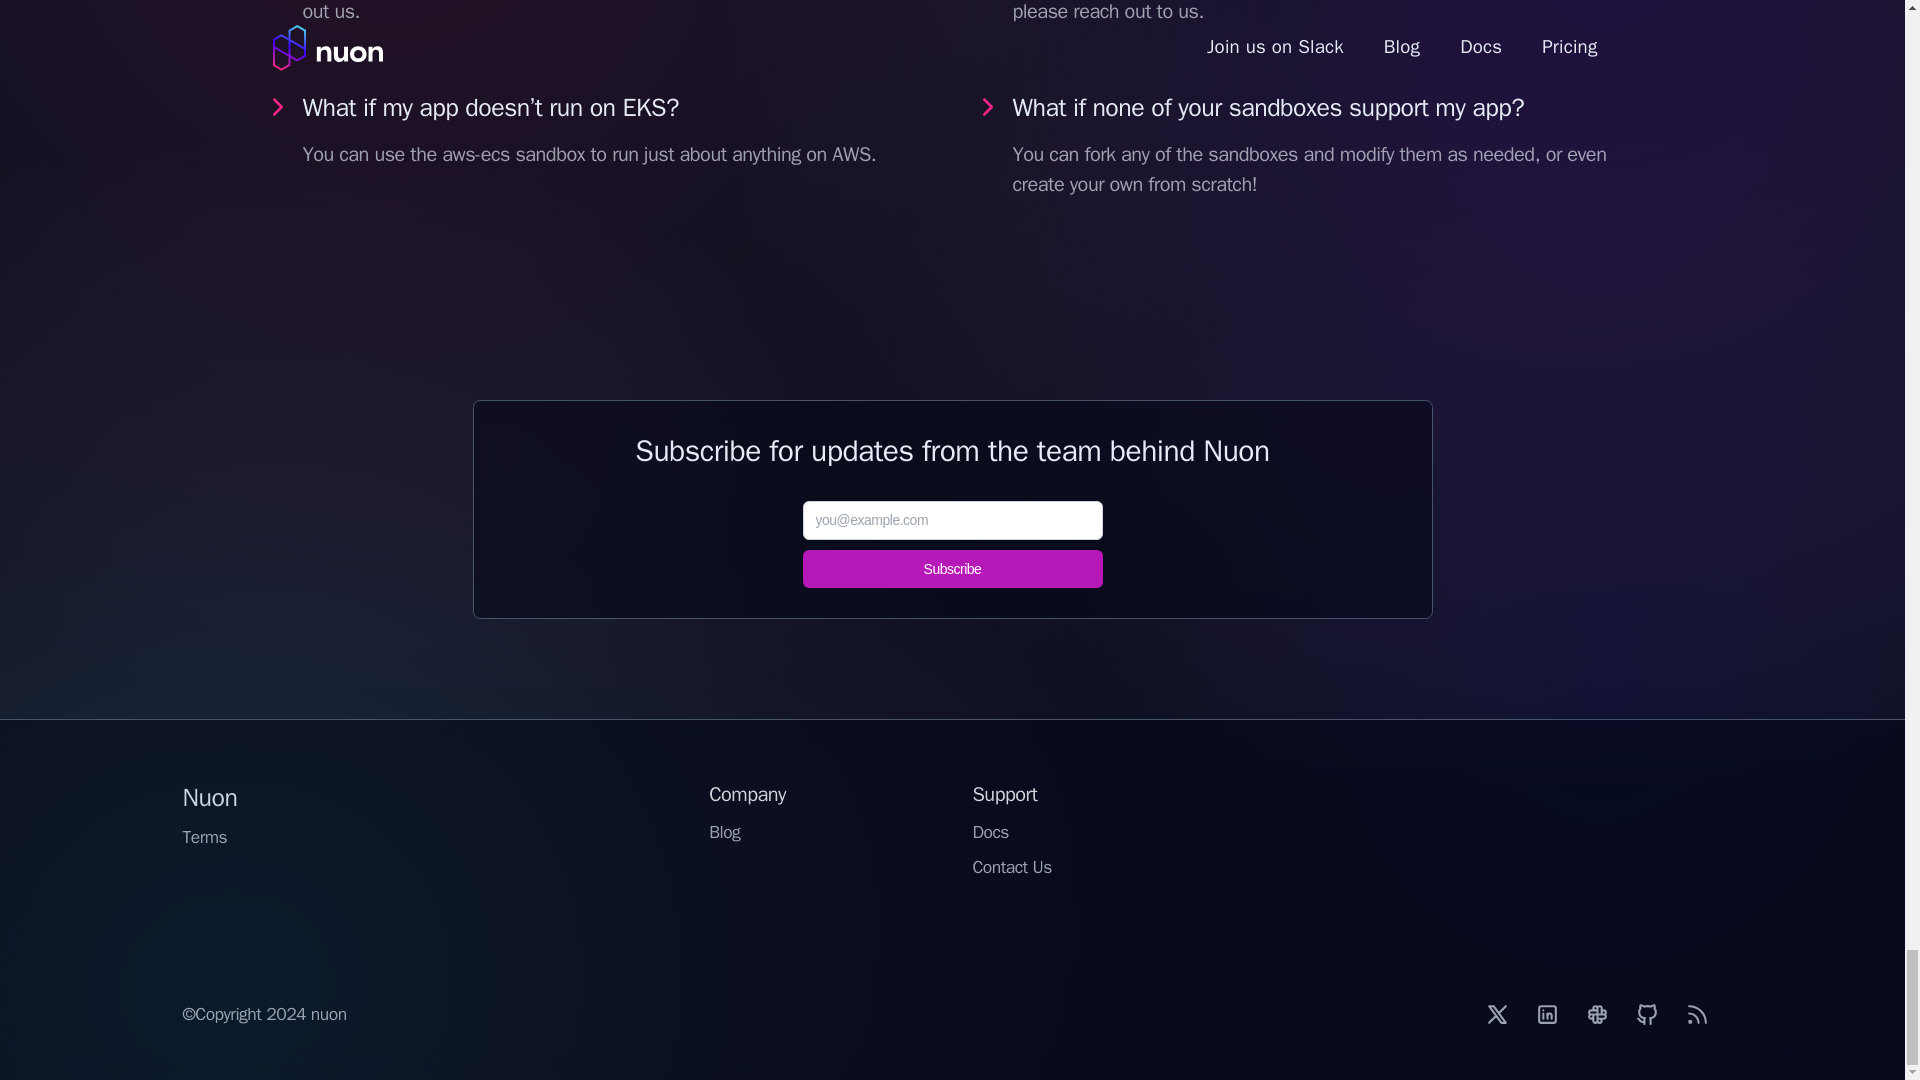 The width and height of the screenshot is (1920, 1080). What do you see at coordinates (724, 832) in the screenshot?
I see `Blog` at bounding box center [724, 832].